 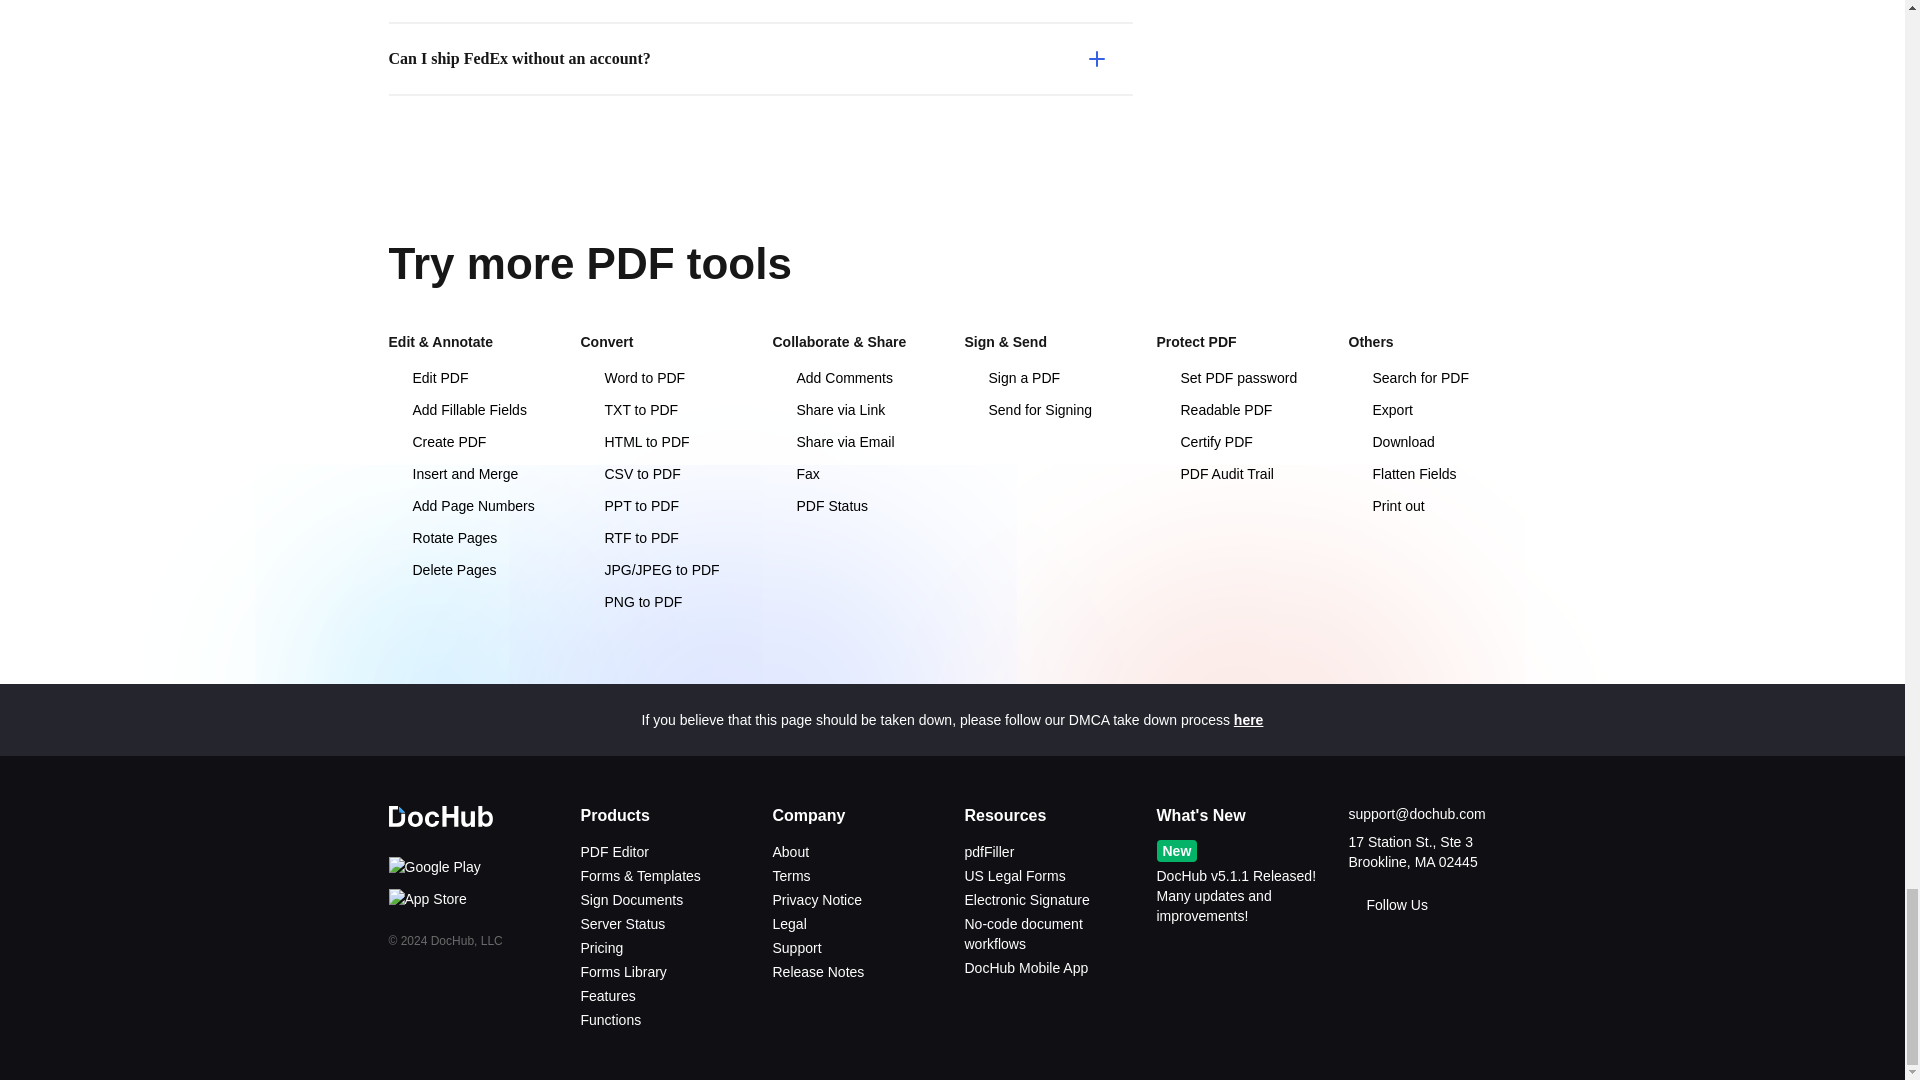 What do you see at coordinates (472, 410) in the screenshot?
I see `Add Fillable Fields` at bounding box center [472, 410].